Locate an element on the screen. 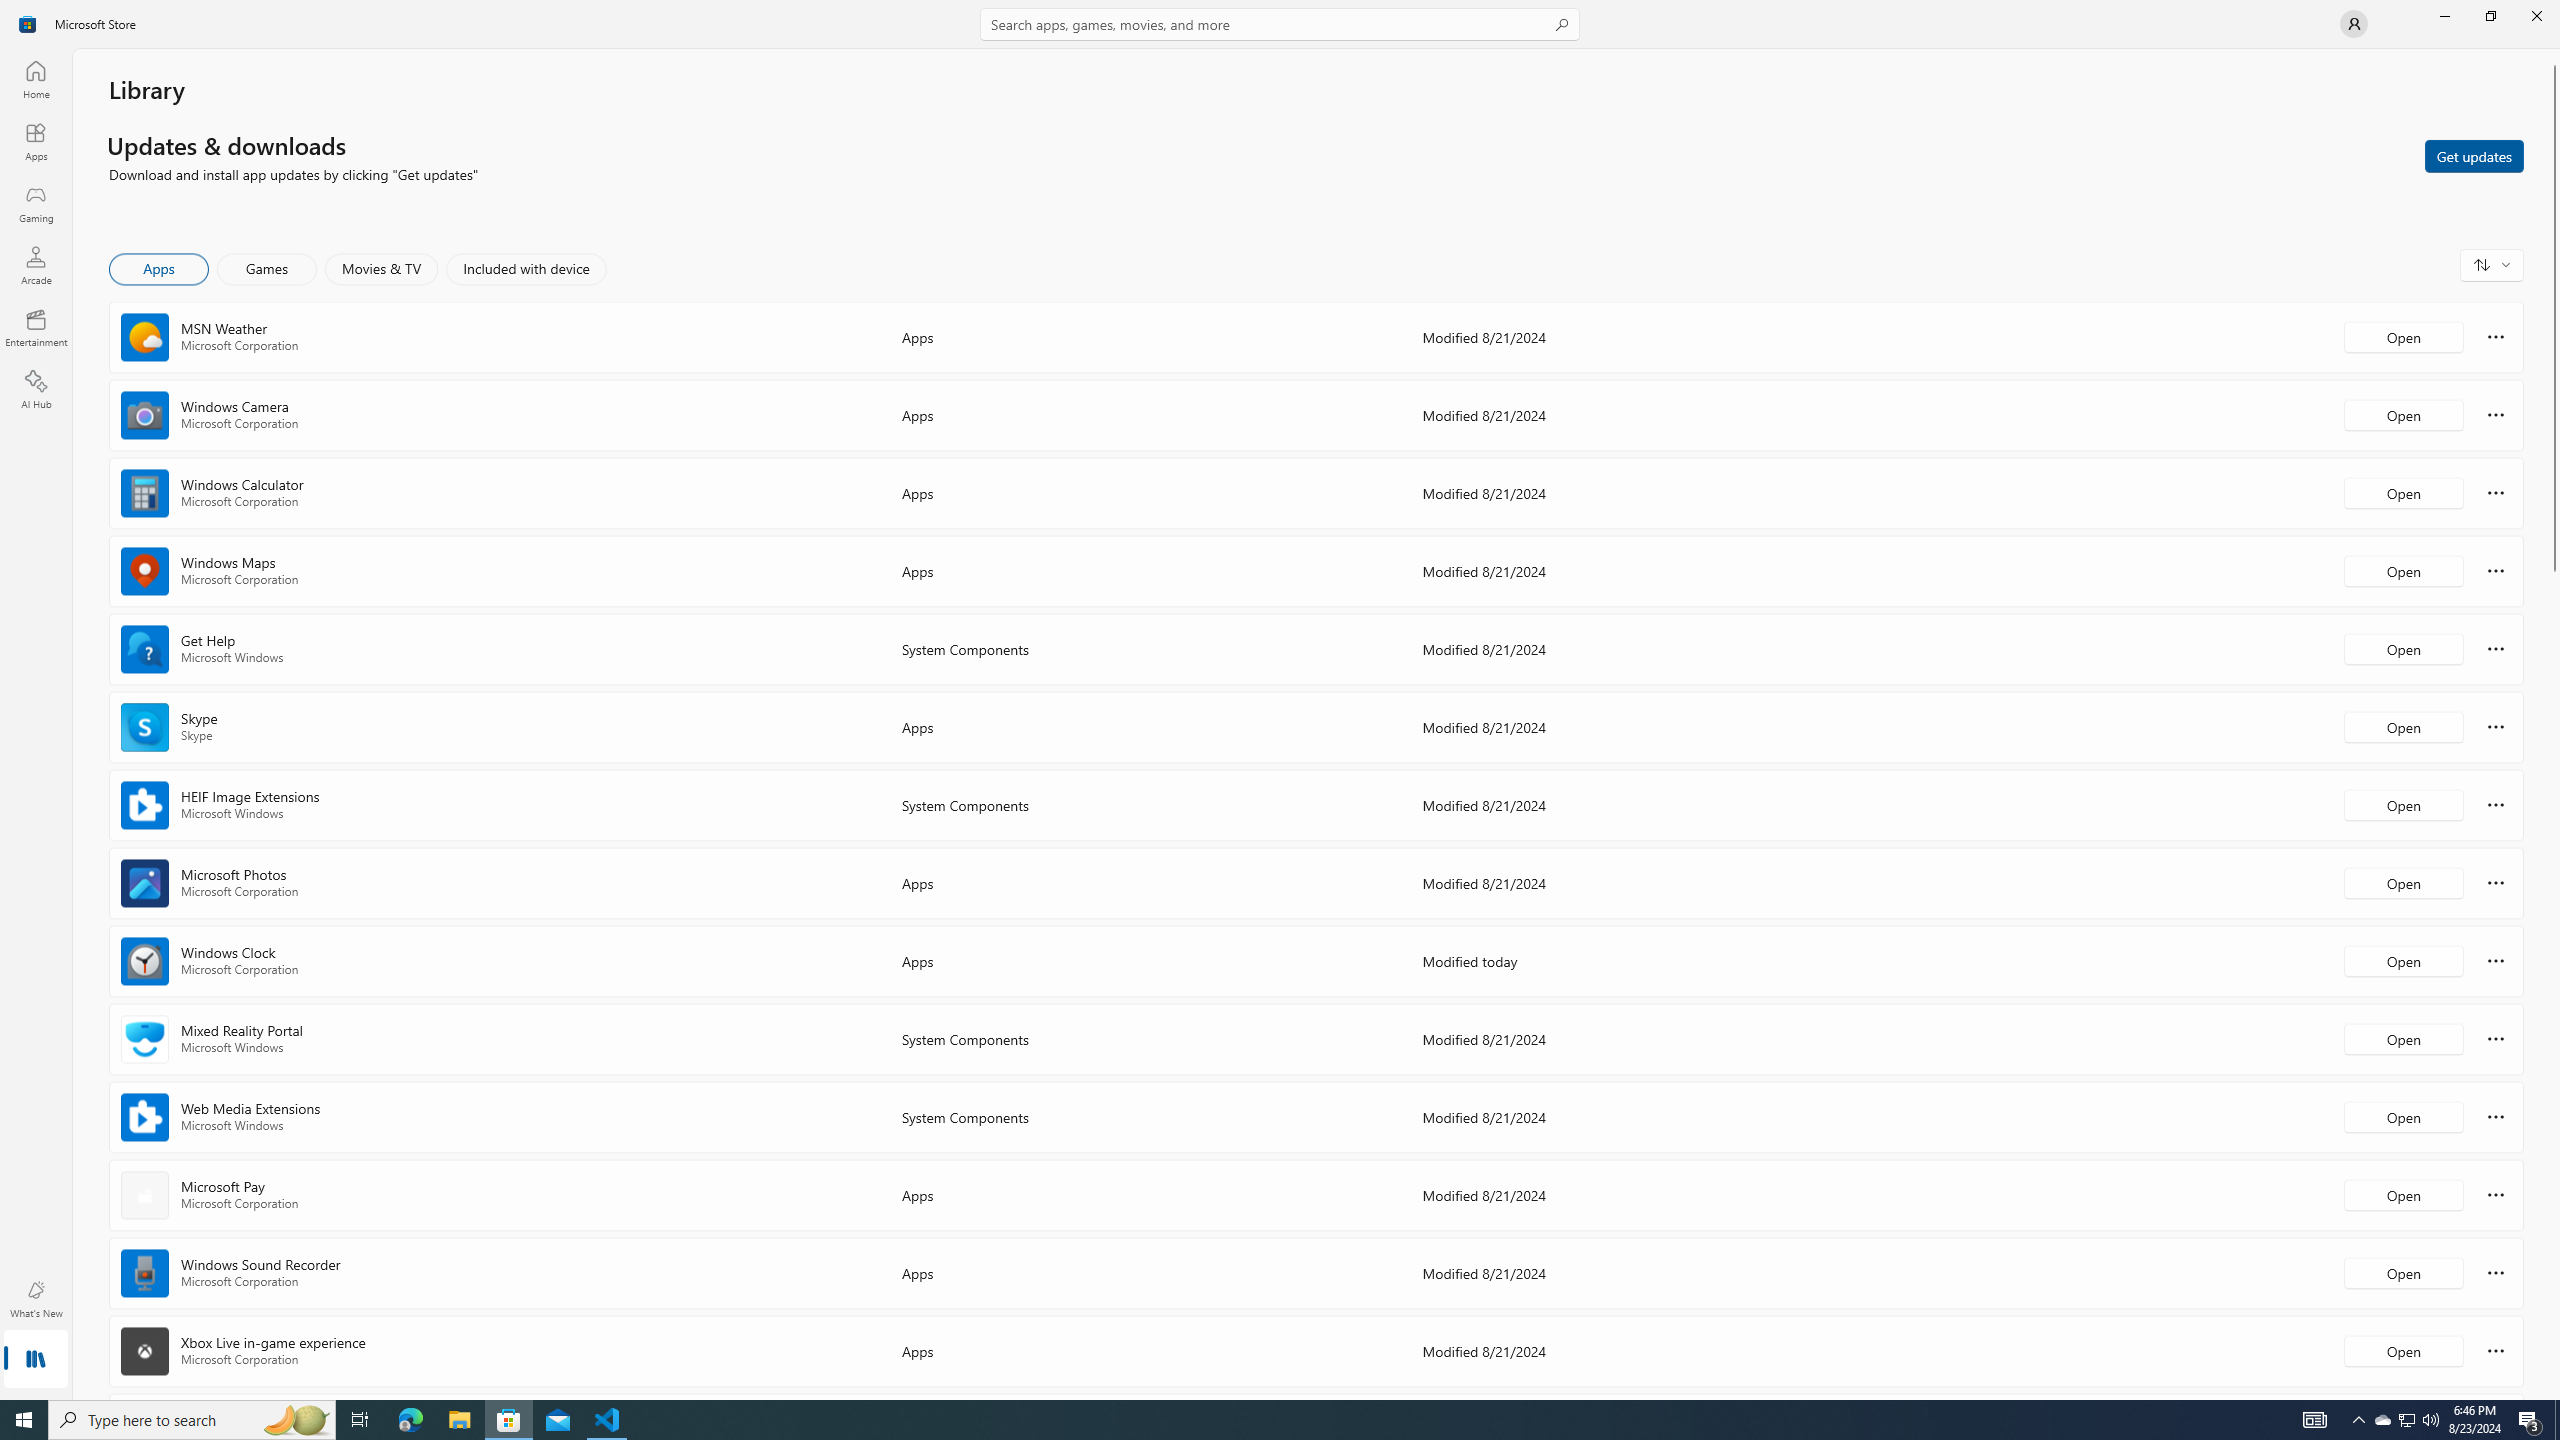 The image size is (2560, 1440). More options is located at coordinates (2496, 1350).